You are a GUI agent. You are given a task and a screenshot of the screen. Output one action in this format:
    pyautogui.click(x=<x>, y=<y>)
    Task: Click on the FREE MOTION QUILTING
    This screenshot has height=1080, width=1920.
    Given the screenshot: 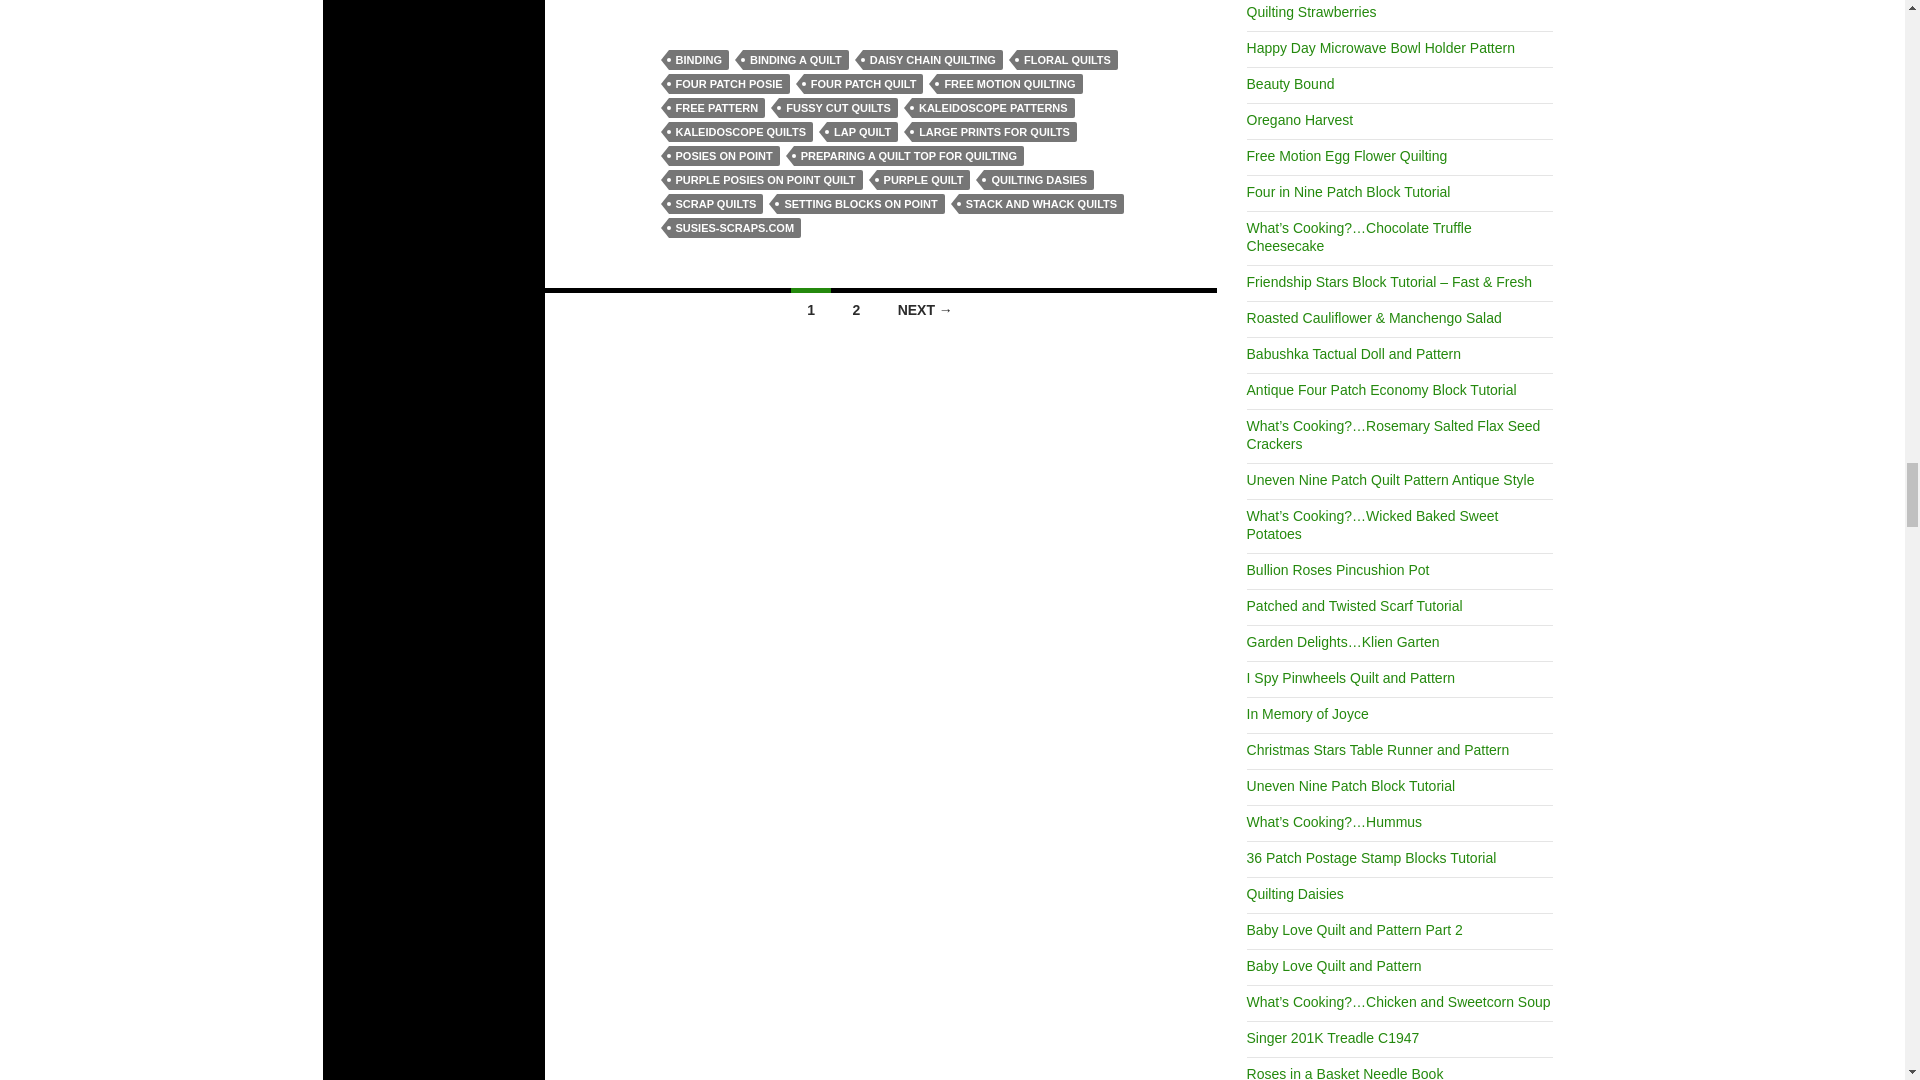 What is the action you would take?
    pyautogui.click(x=1009, y=84)
    